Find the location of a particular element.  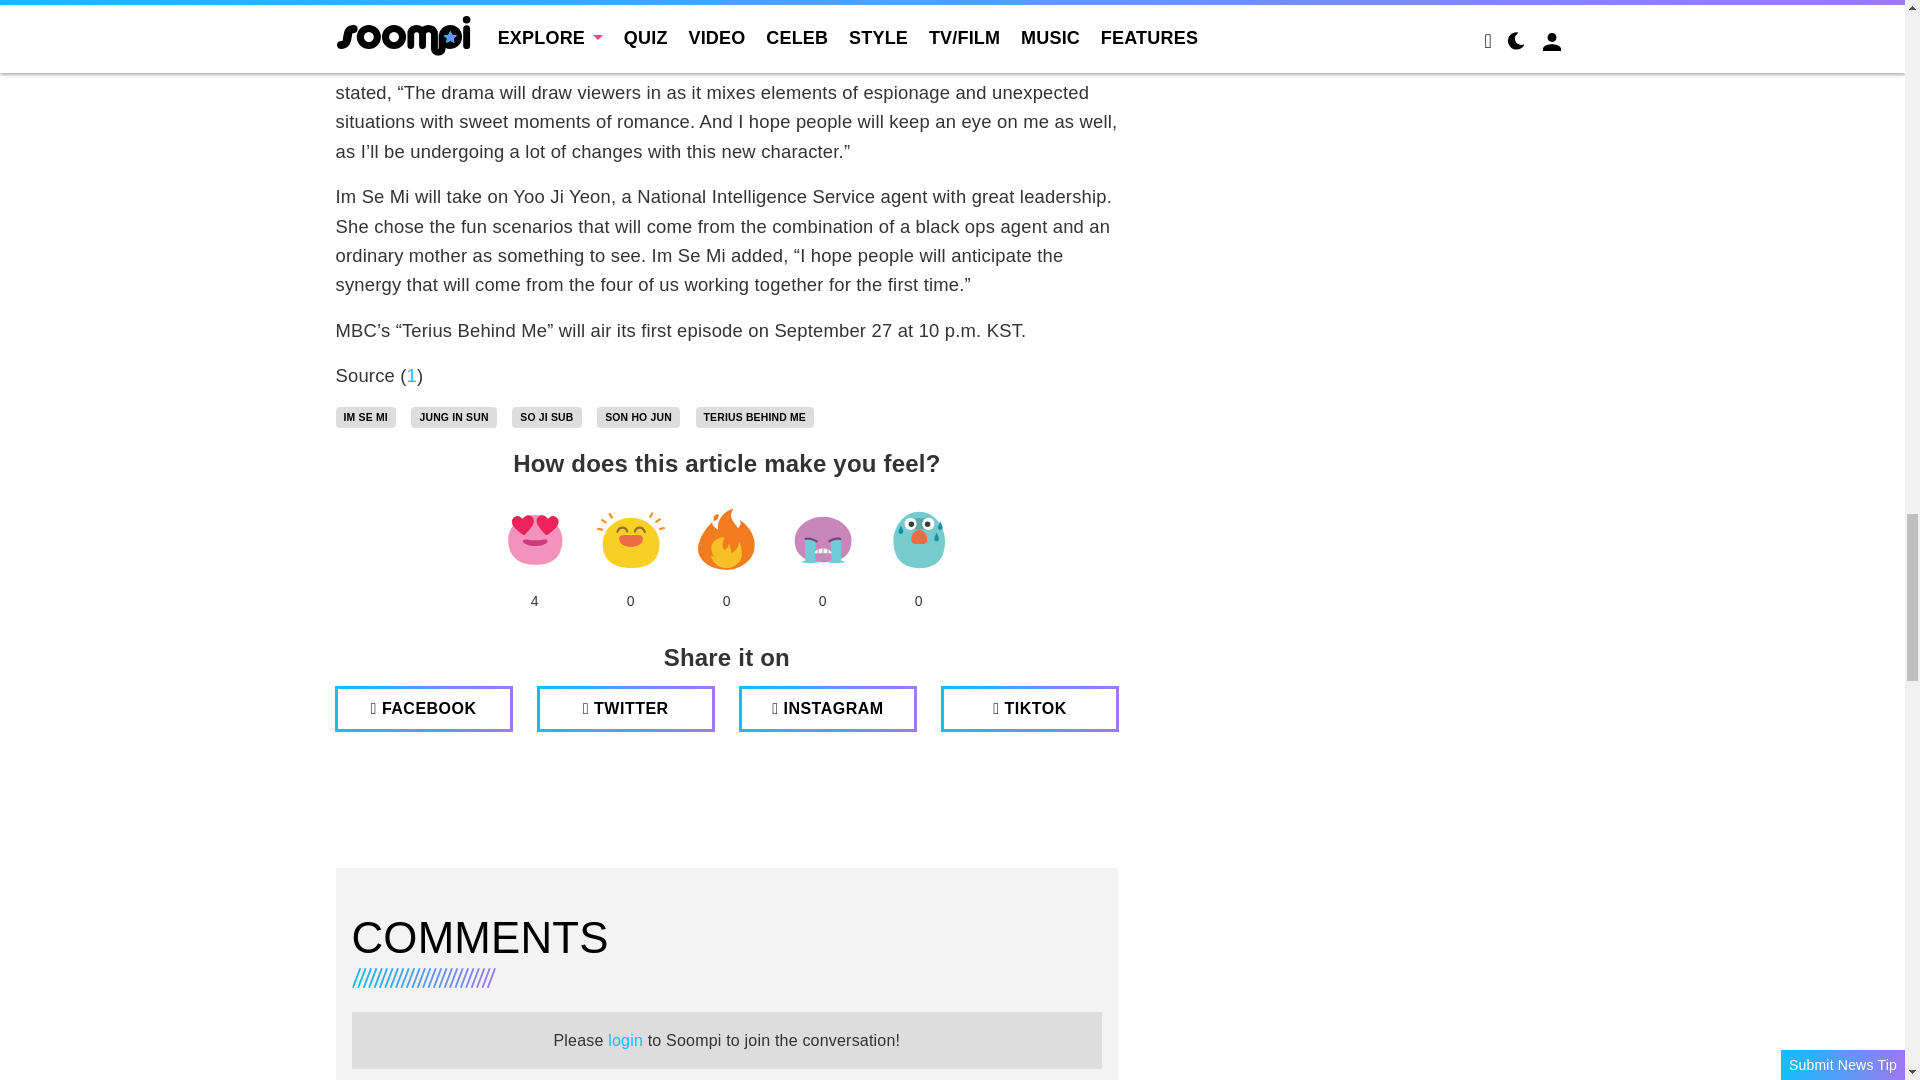

Fire is located at coordinates (726, 540).